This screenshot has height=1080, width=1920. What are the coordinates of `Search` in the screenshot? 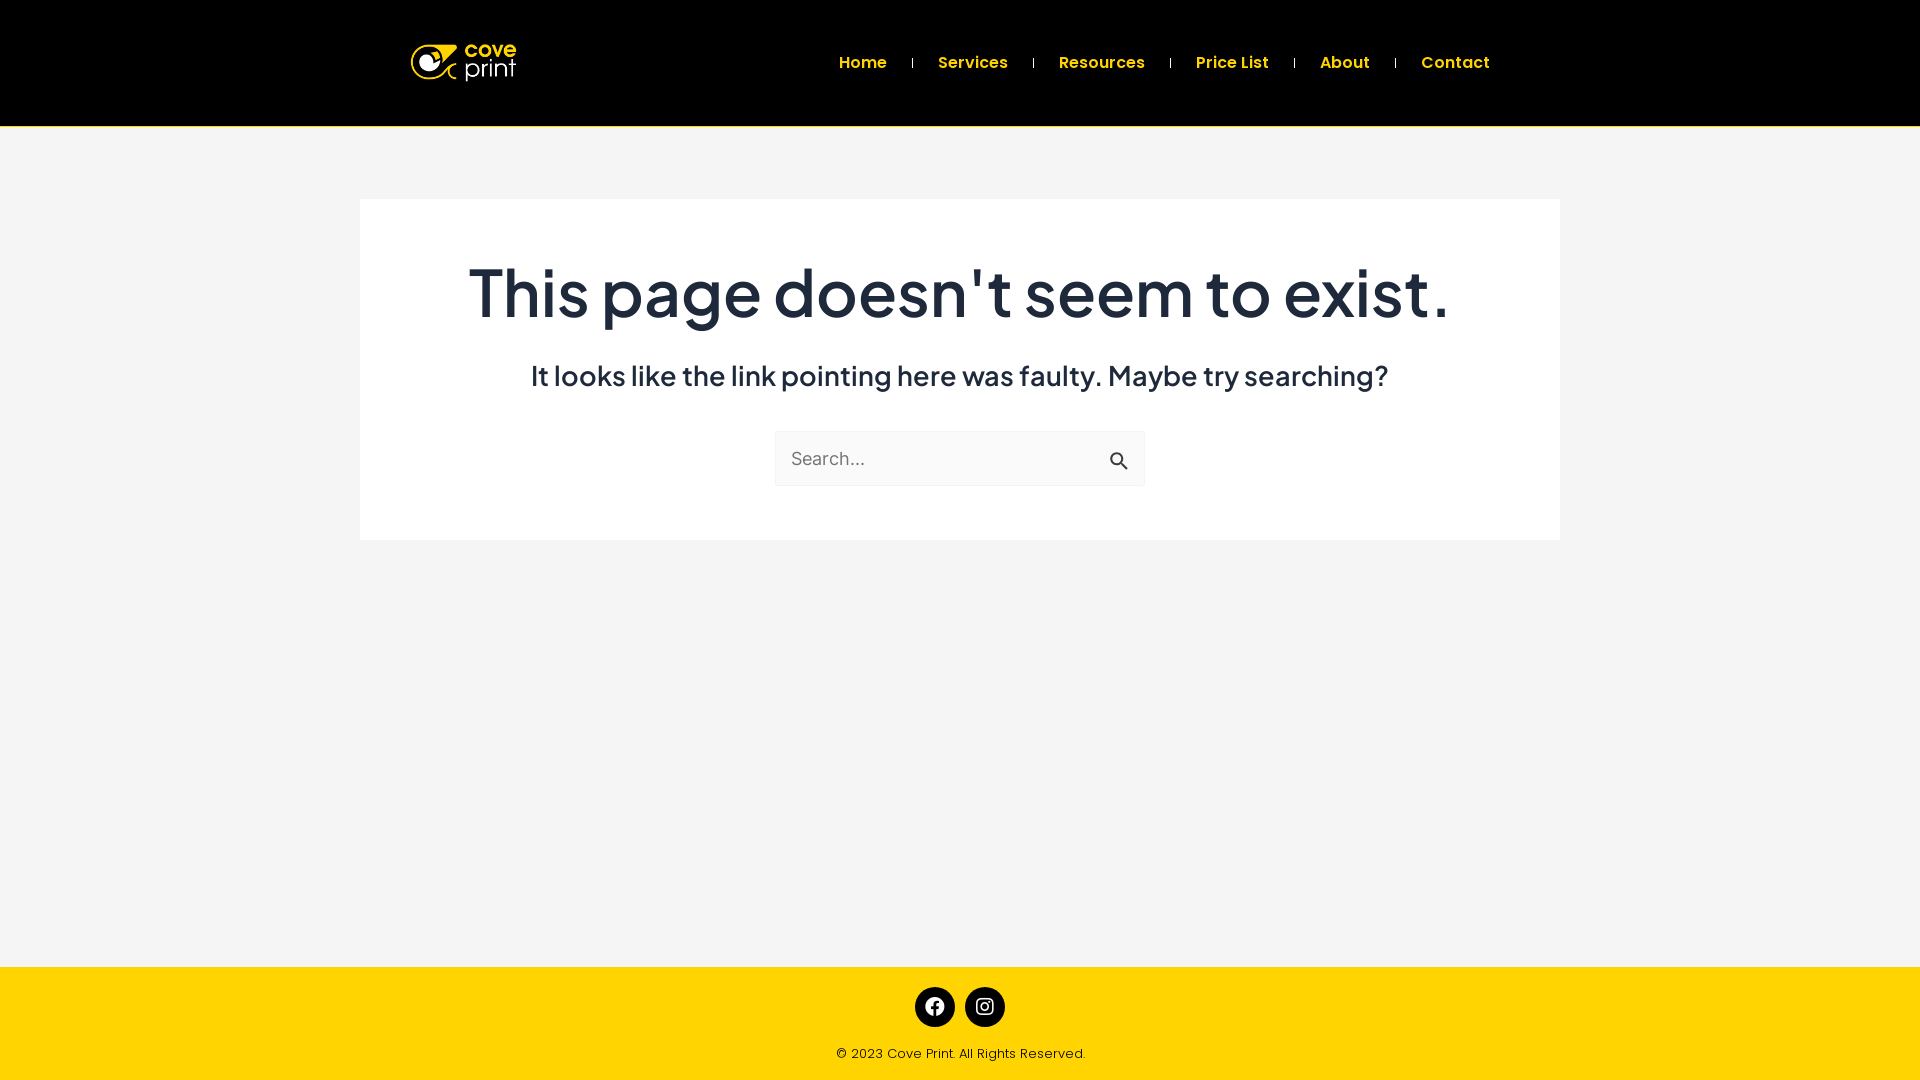 It's located at (1122, 454).